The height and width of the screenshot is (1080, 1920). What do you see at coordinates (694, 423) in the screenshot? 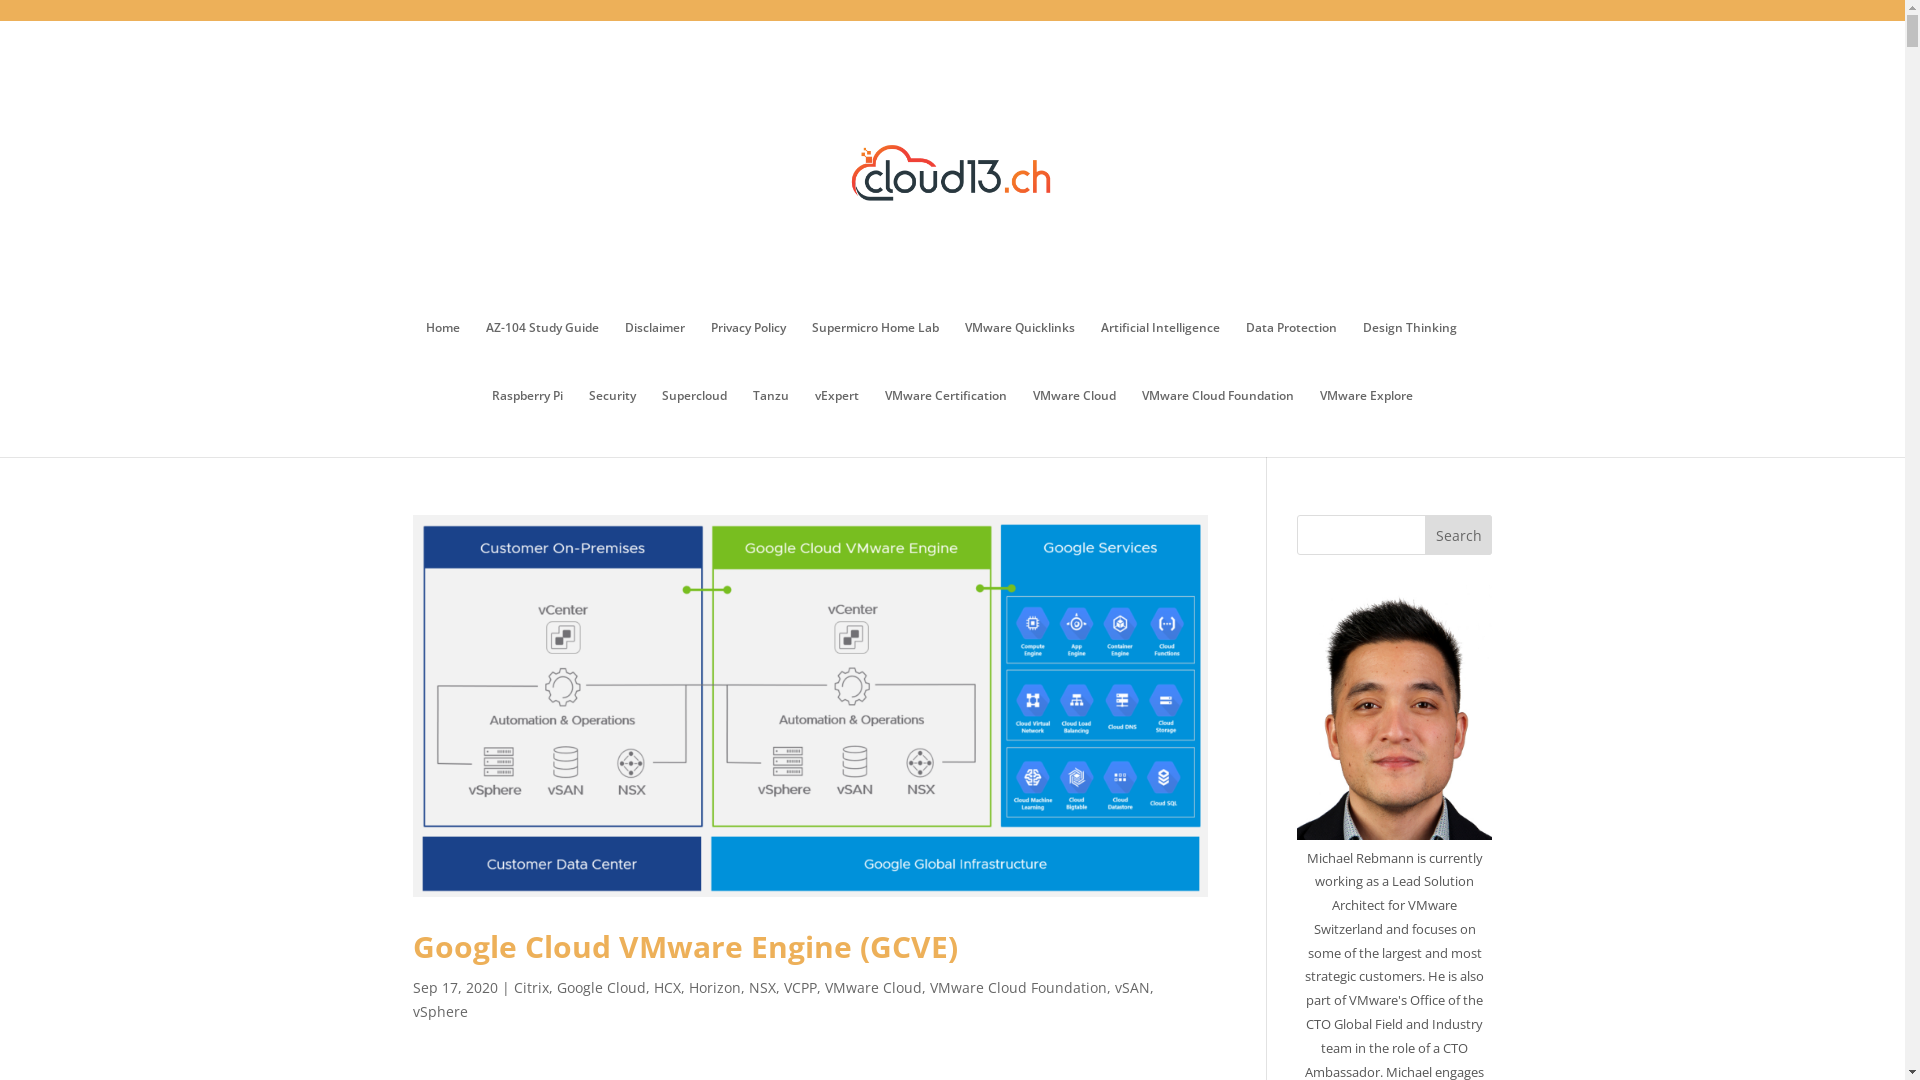
I see `Supercloud` at bounding box center [694, 423].